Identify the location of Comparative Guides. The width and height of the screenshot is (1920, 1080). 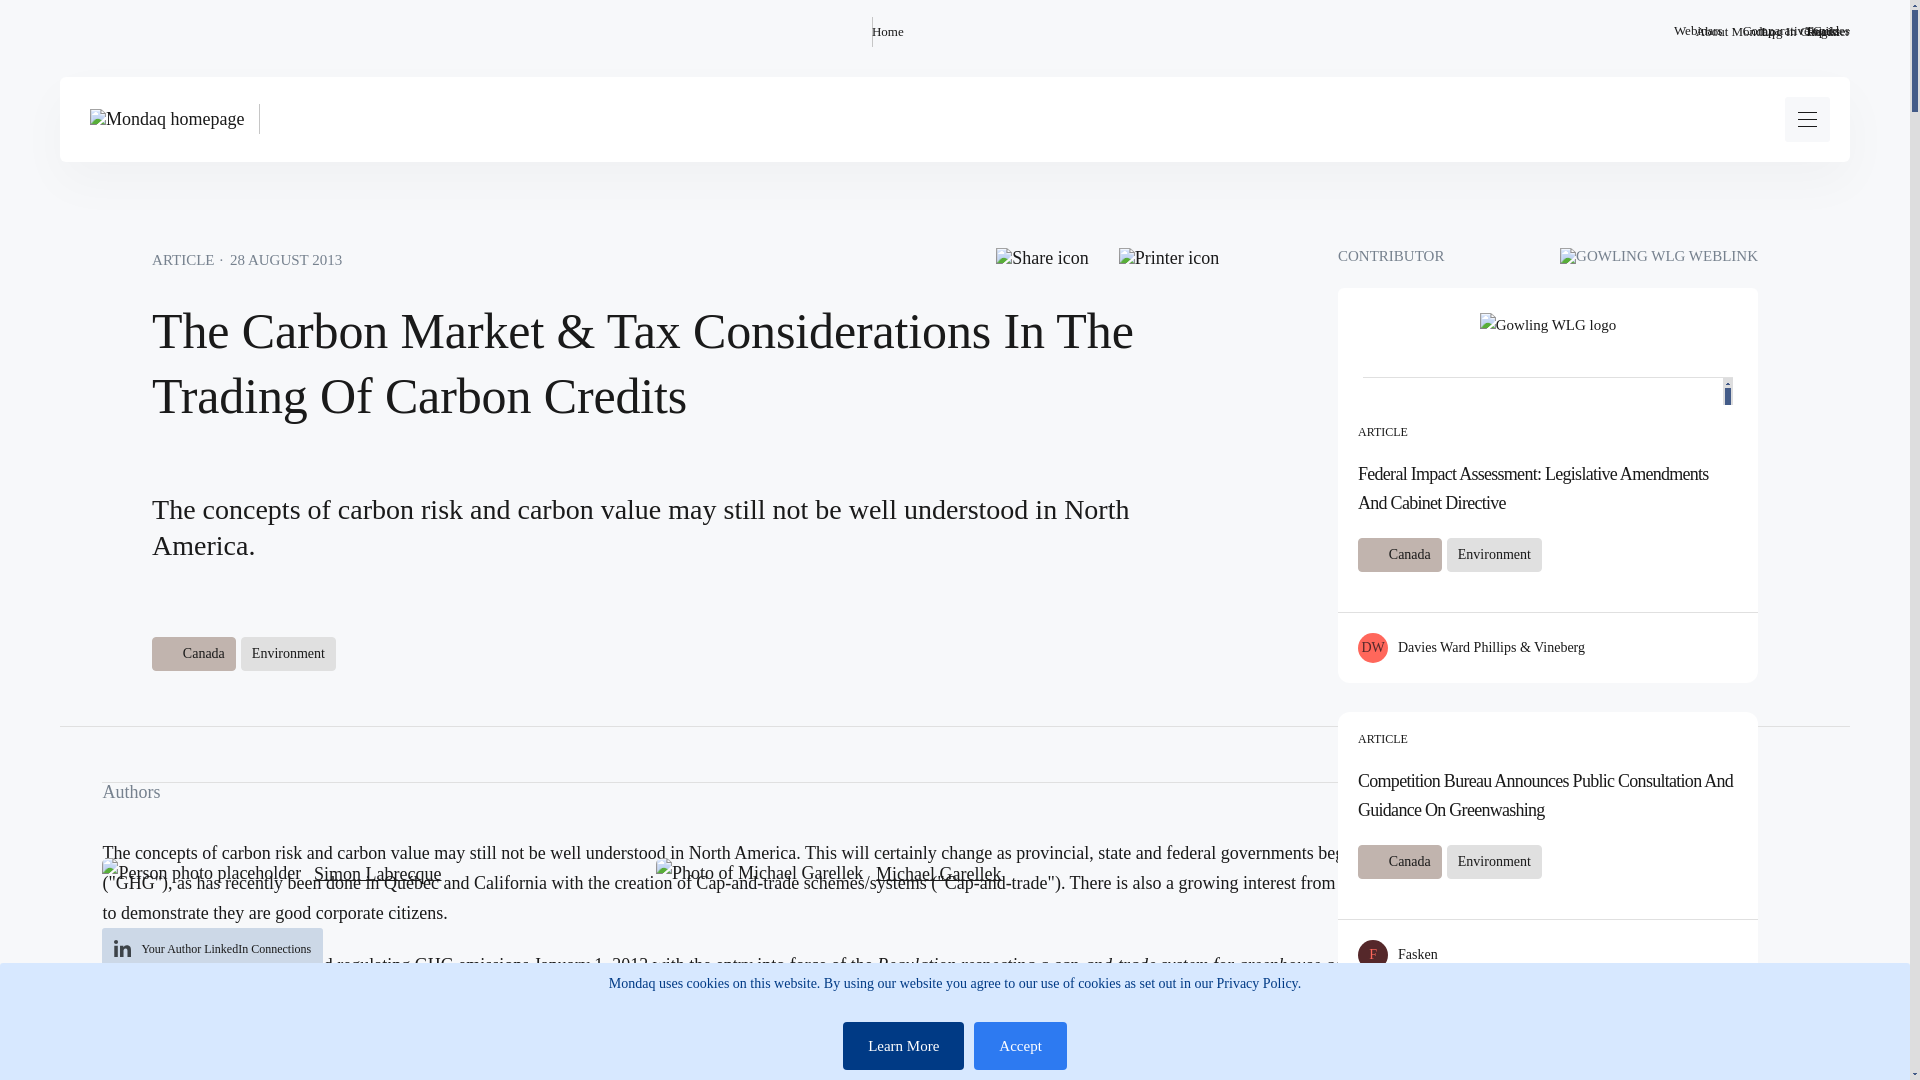
(1796, 31).